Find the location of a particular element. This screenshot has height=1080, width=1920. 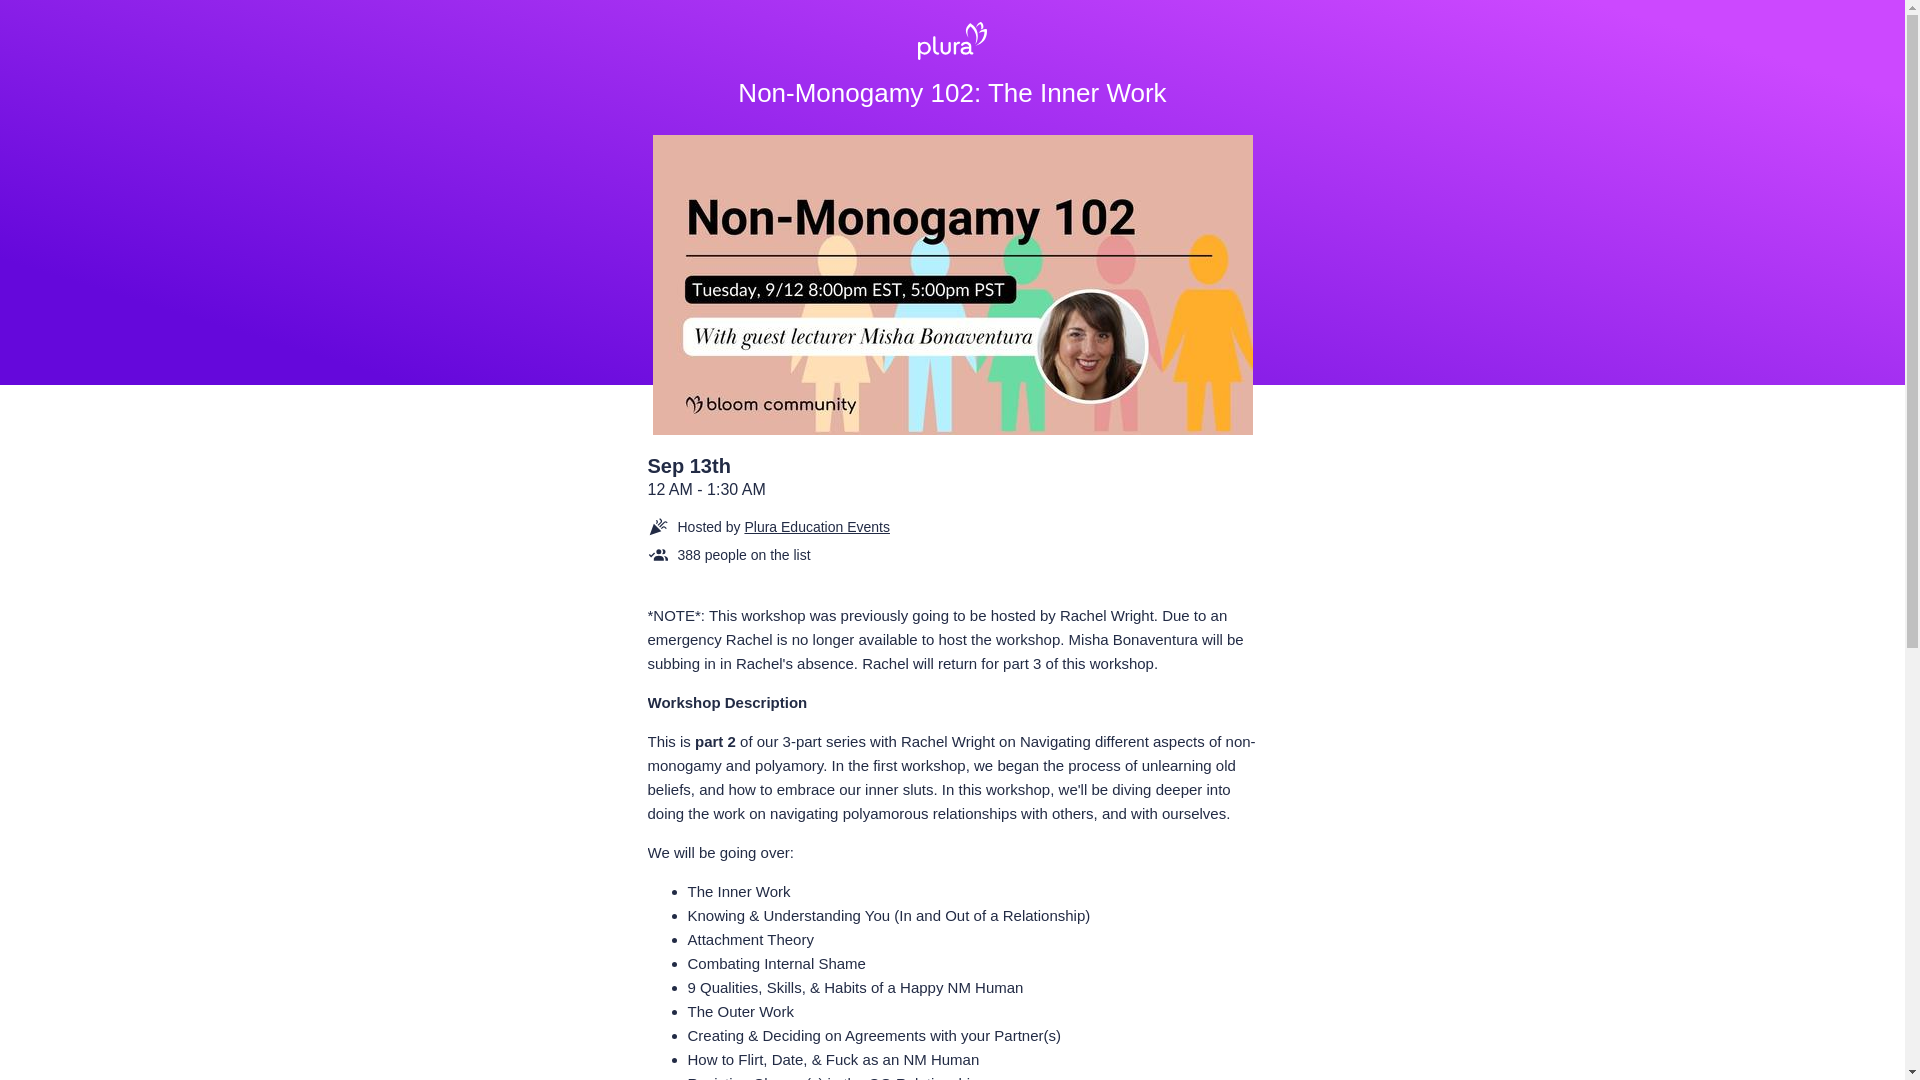

Plura Education Events is located at coordinates (817, 526).